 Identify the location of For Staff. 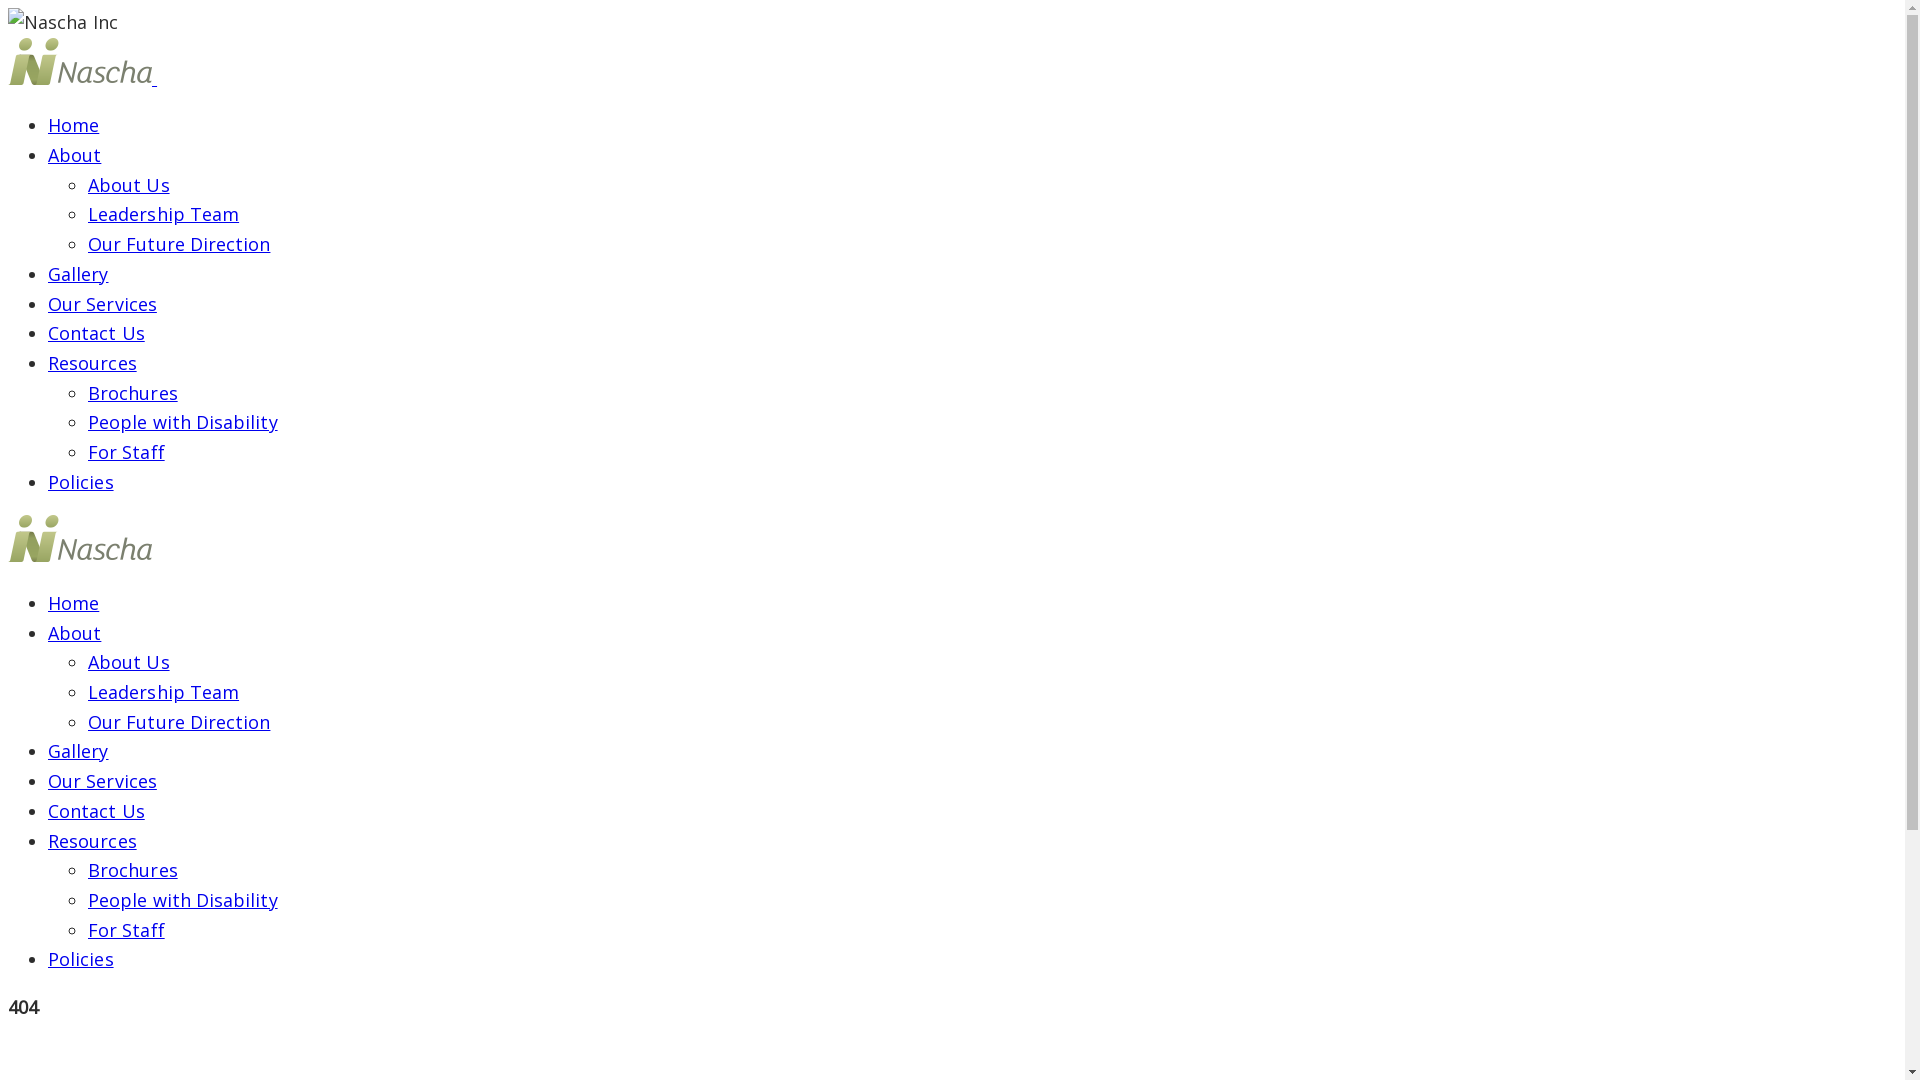
(126, 930).